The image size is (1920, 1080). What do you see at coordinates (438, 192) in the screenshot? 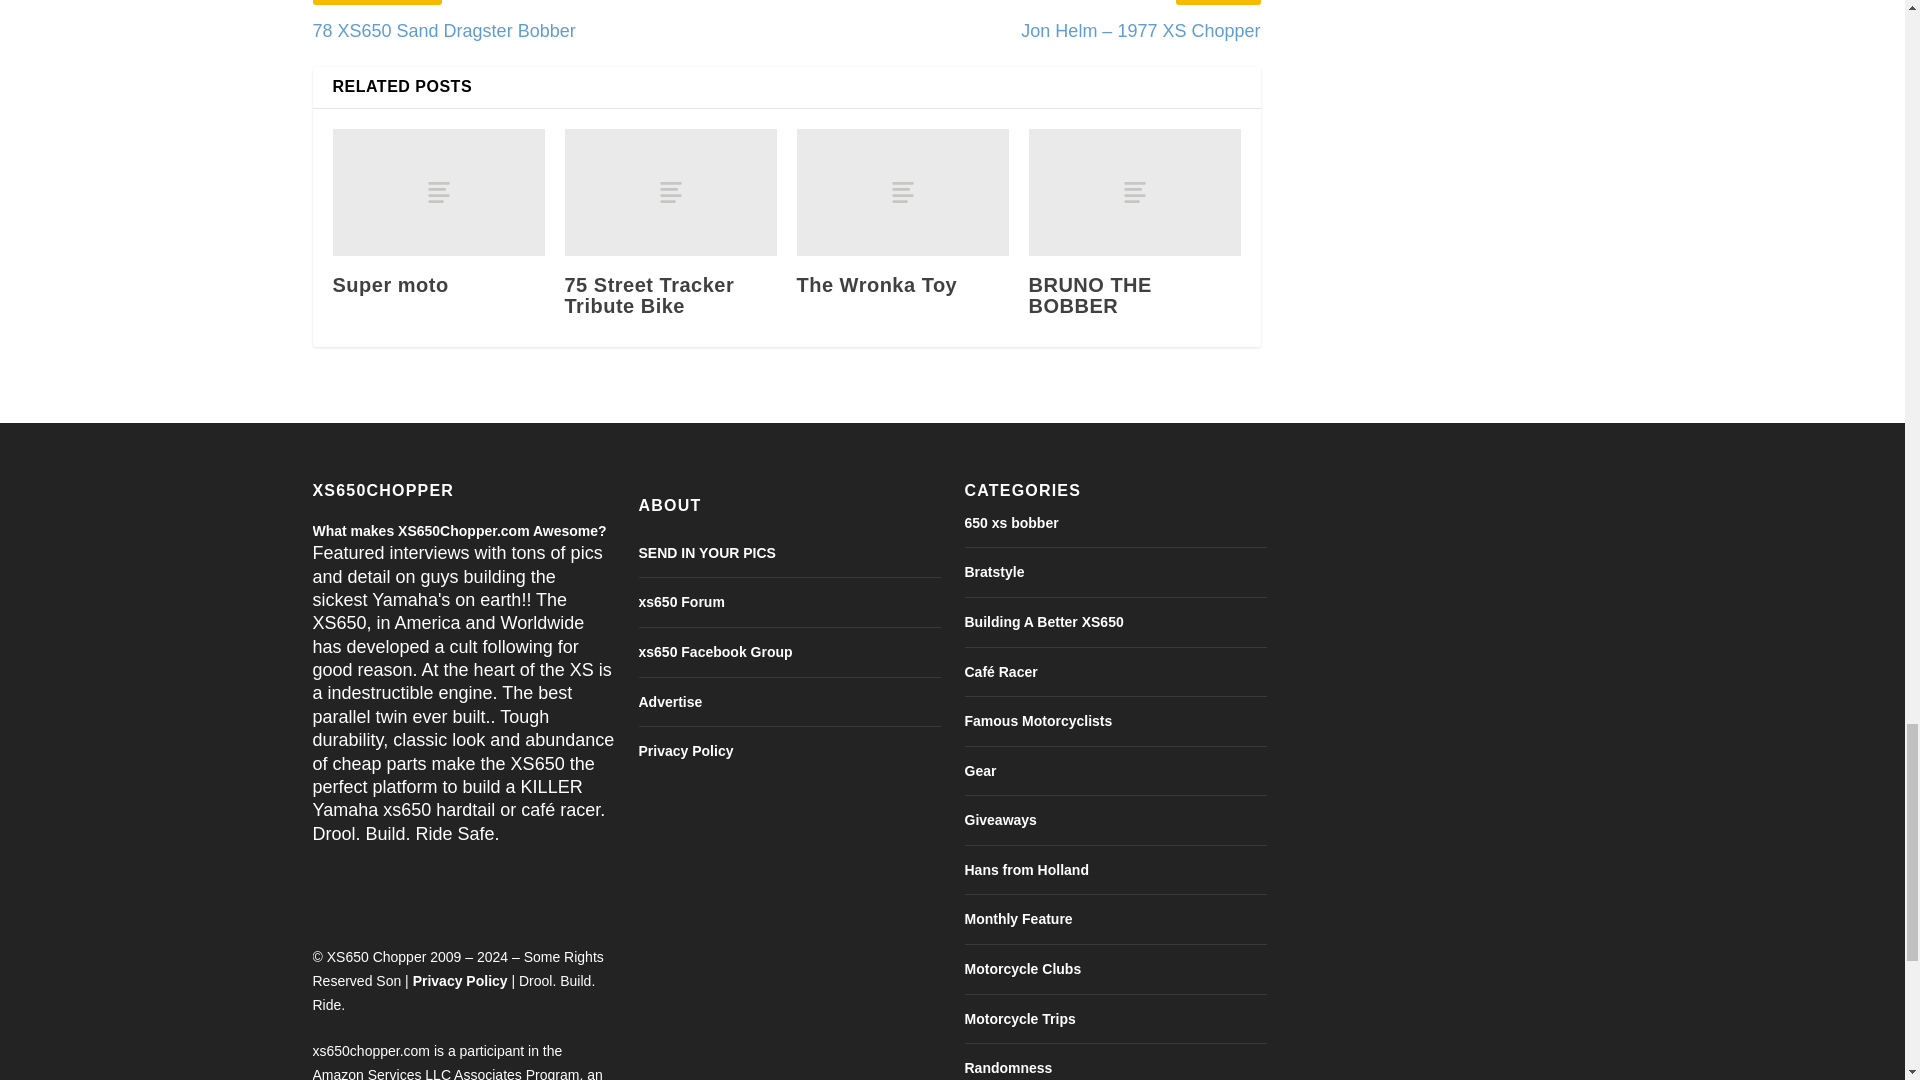
I see `Super moto` at bounding box center [438, 192].